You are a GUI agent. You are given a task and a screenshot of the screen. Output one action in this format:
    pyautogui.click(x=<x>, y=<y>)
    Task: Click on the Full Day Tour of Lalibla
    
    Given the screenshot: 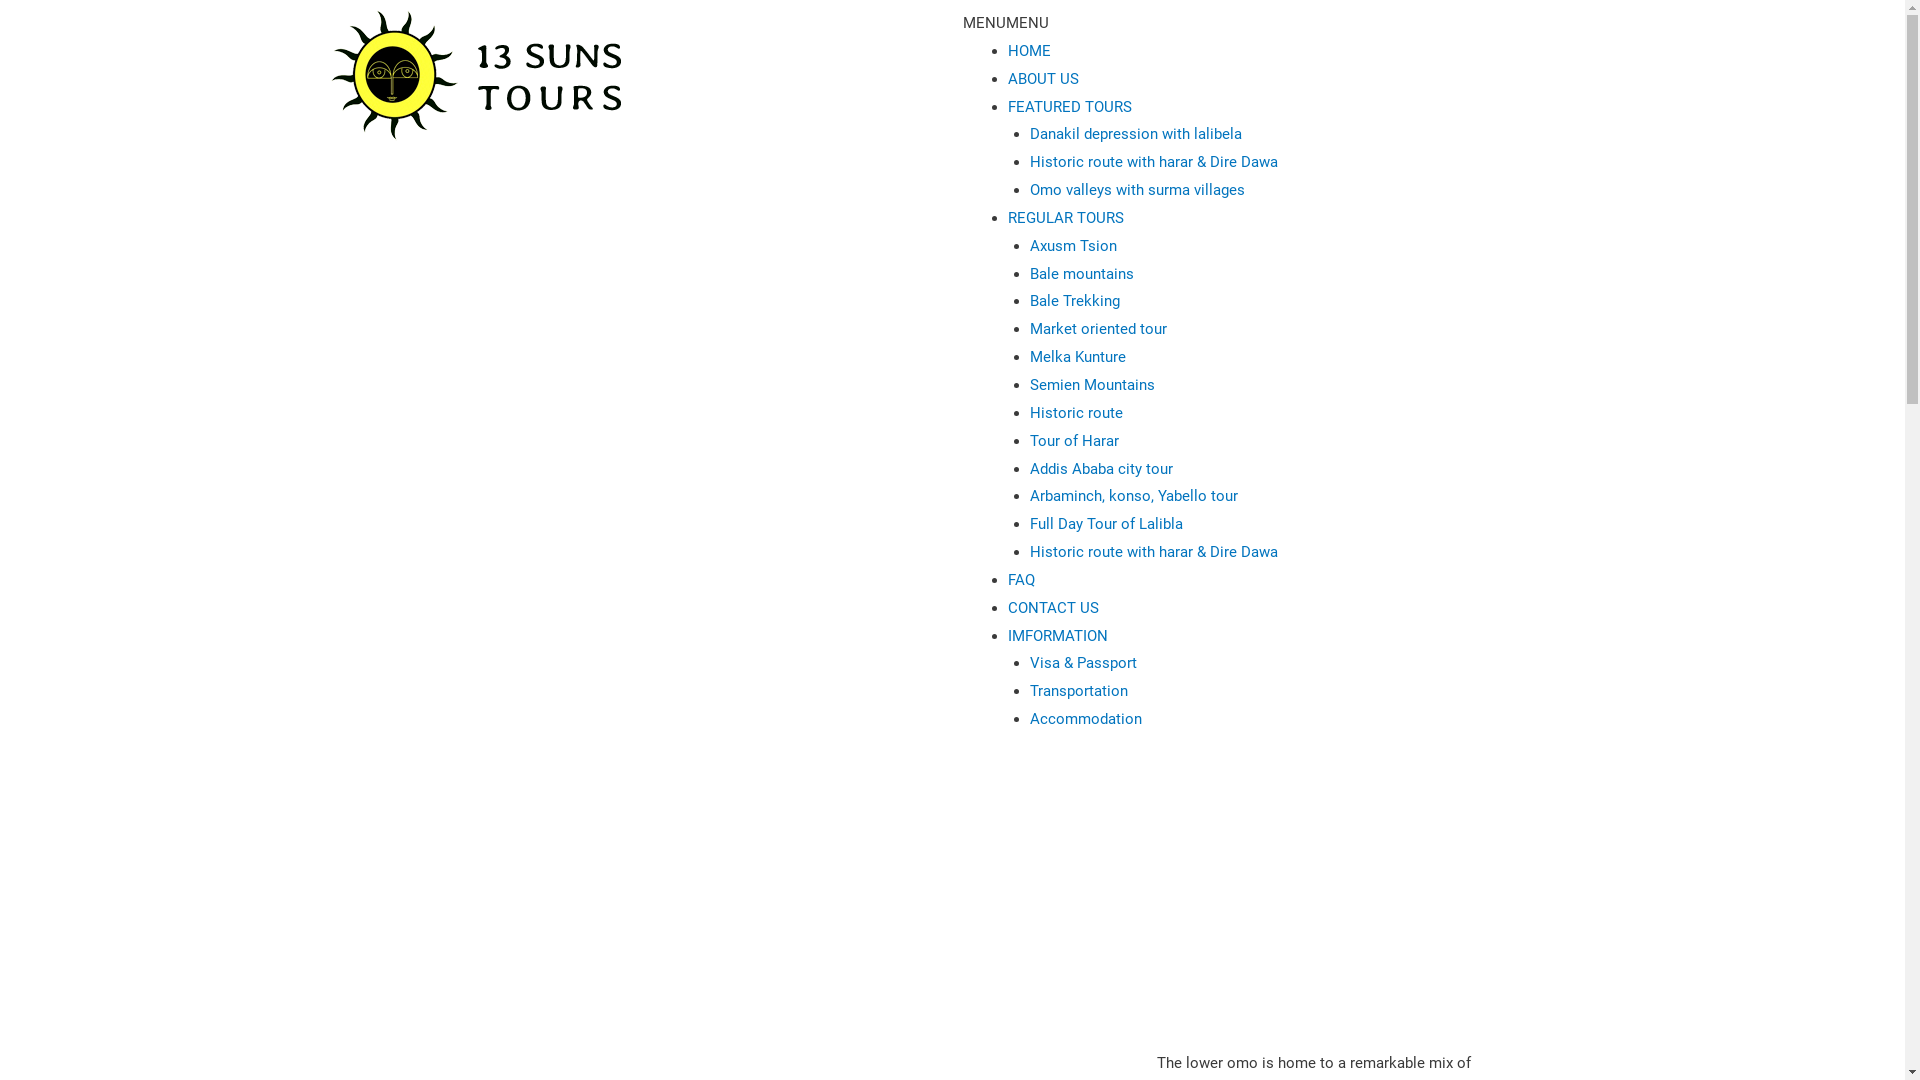 What is the action you would take?
    pyautogui.click(x=1106, y=524)
    